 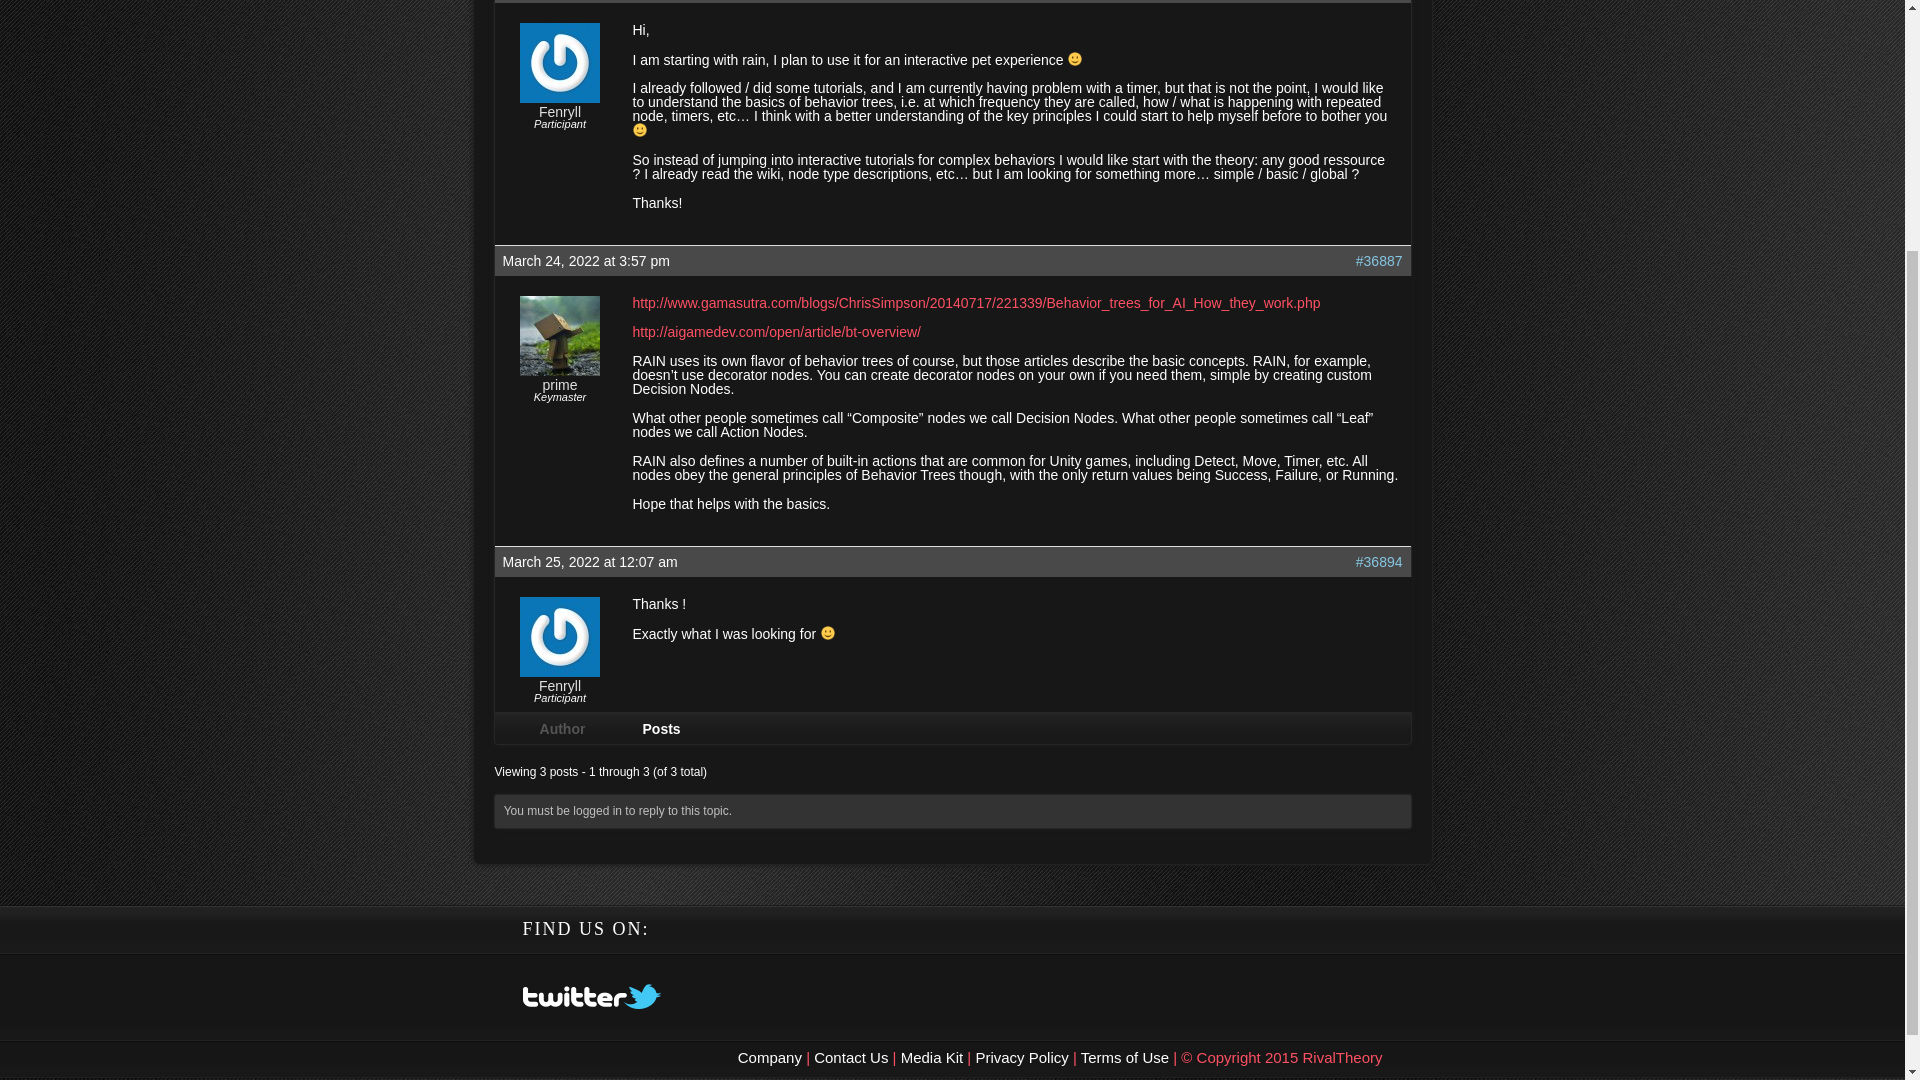 I want to click on Fenryll, so click(x=560, y=111).